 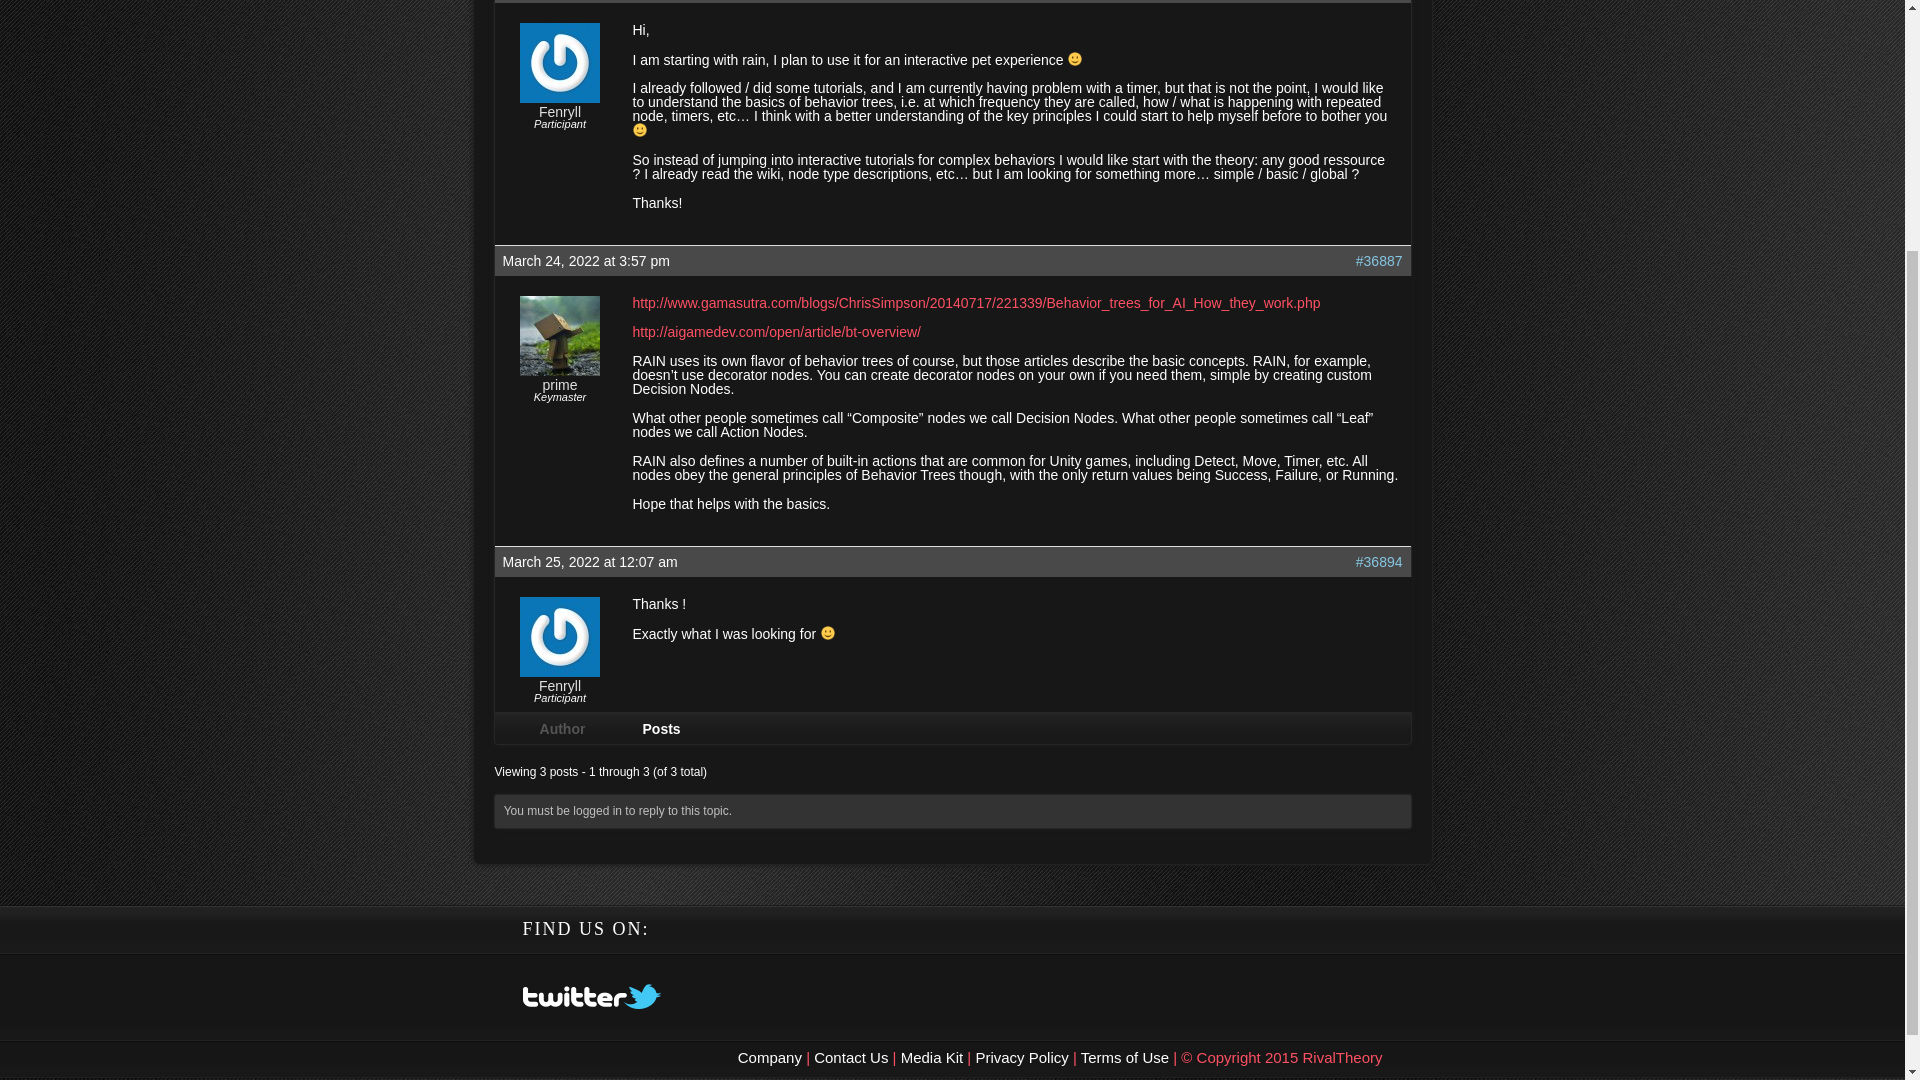 I want to click on Fenryll, so click(x=560, y=111).